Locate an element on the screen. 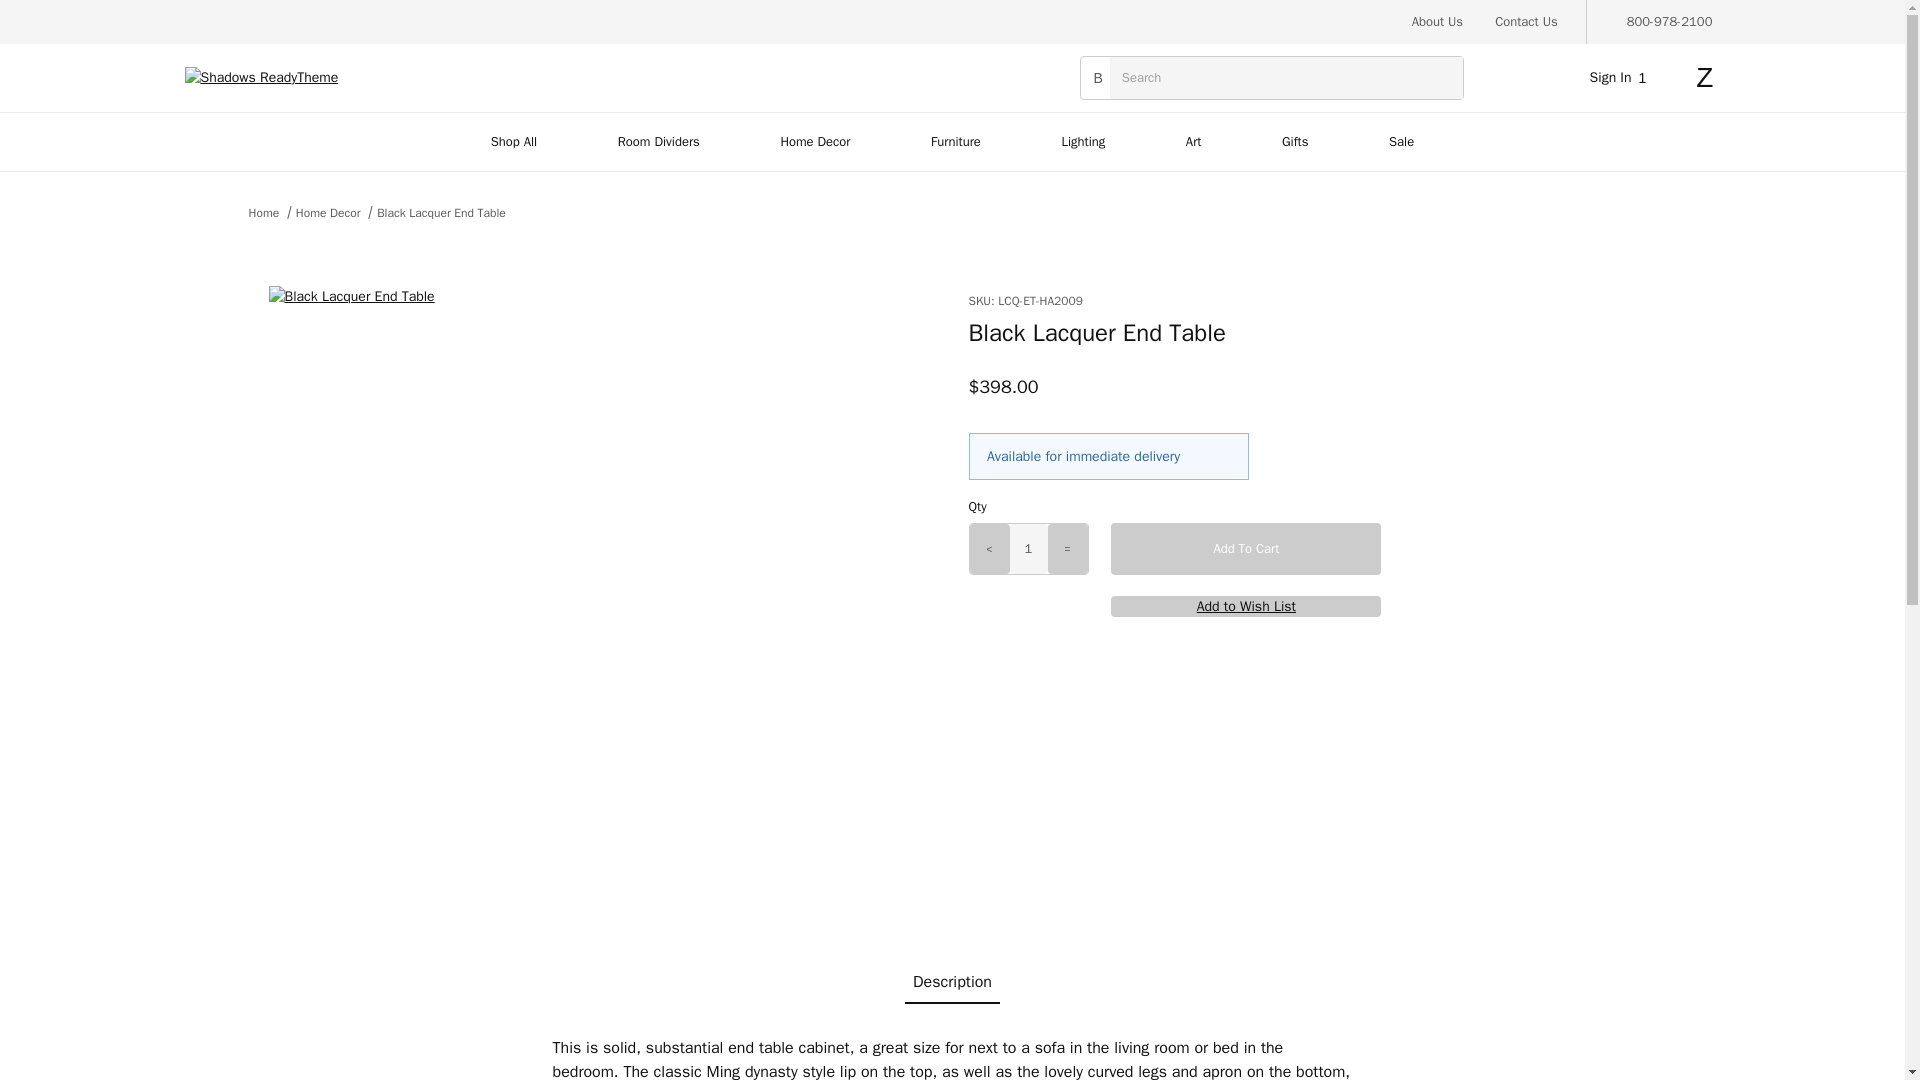 The height and width of the screenshot is (1080, 1920). Add To Cart is located at coordinates (1246, 548).